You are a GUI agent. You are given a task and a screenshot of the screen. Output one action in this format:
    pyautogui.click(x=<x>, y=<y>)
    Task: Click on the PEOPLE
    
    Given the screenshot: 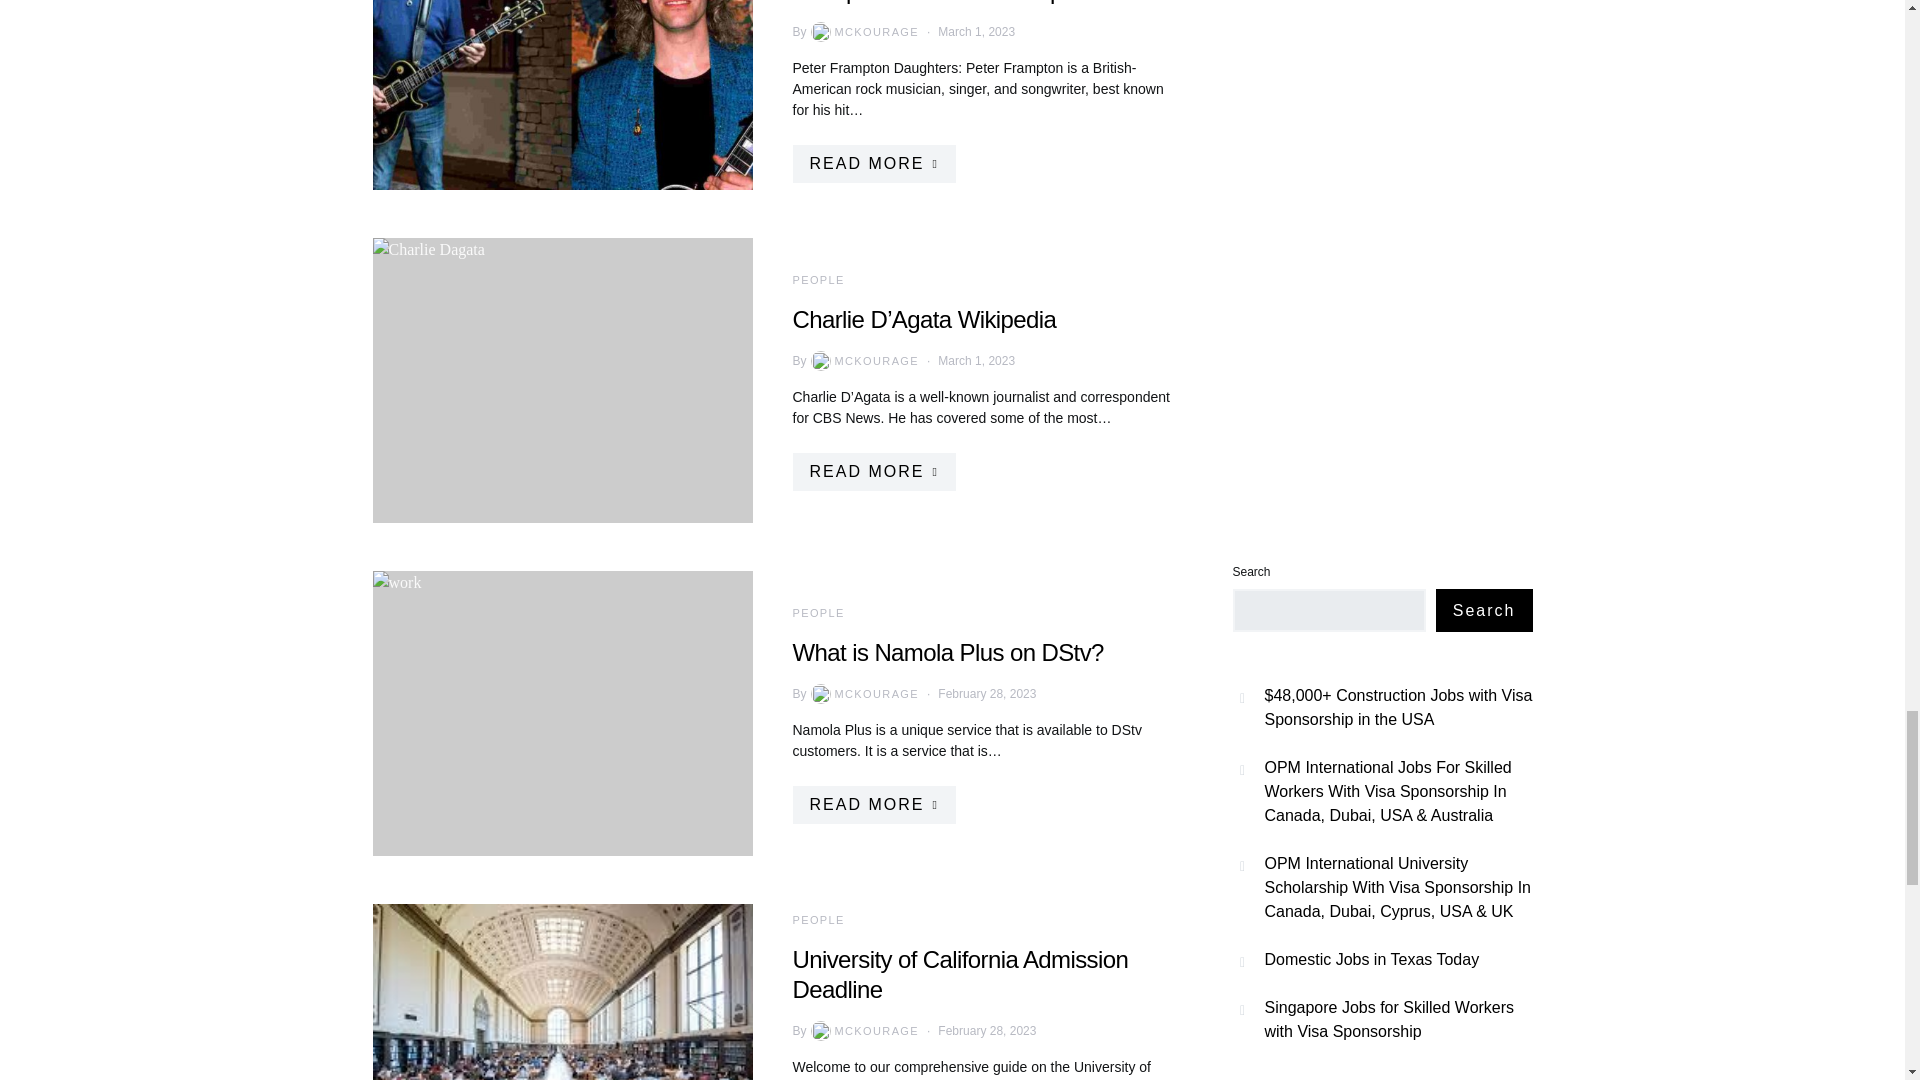 What is the action you would take?
    pyautogui.click(x=818, y=280)
    